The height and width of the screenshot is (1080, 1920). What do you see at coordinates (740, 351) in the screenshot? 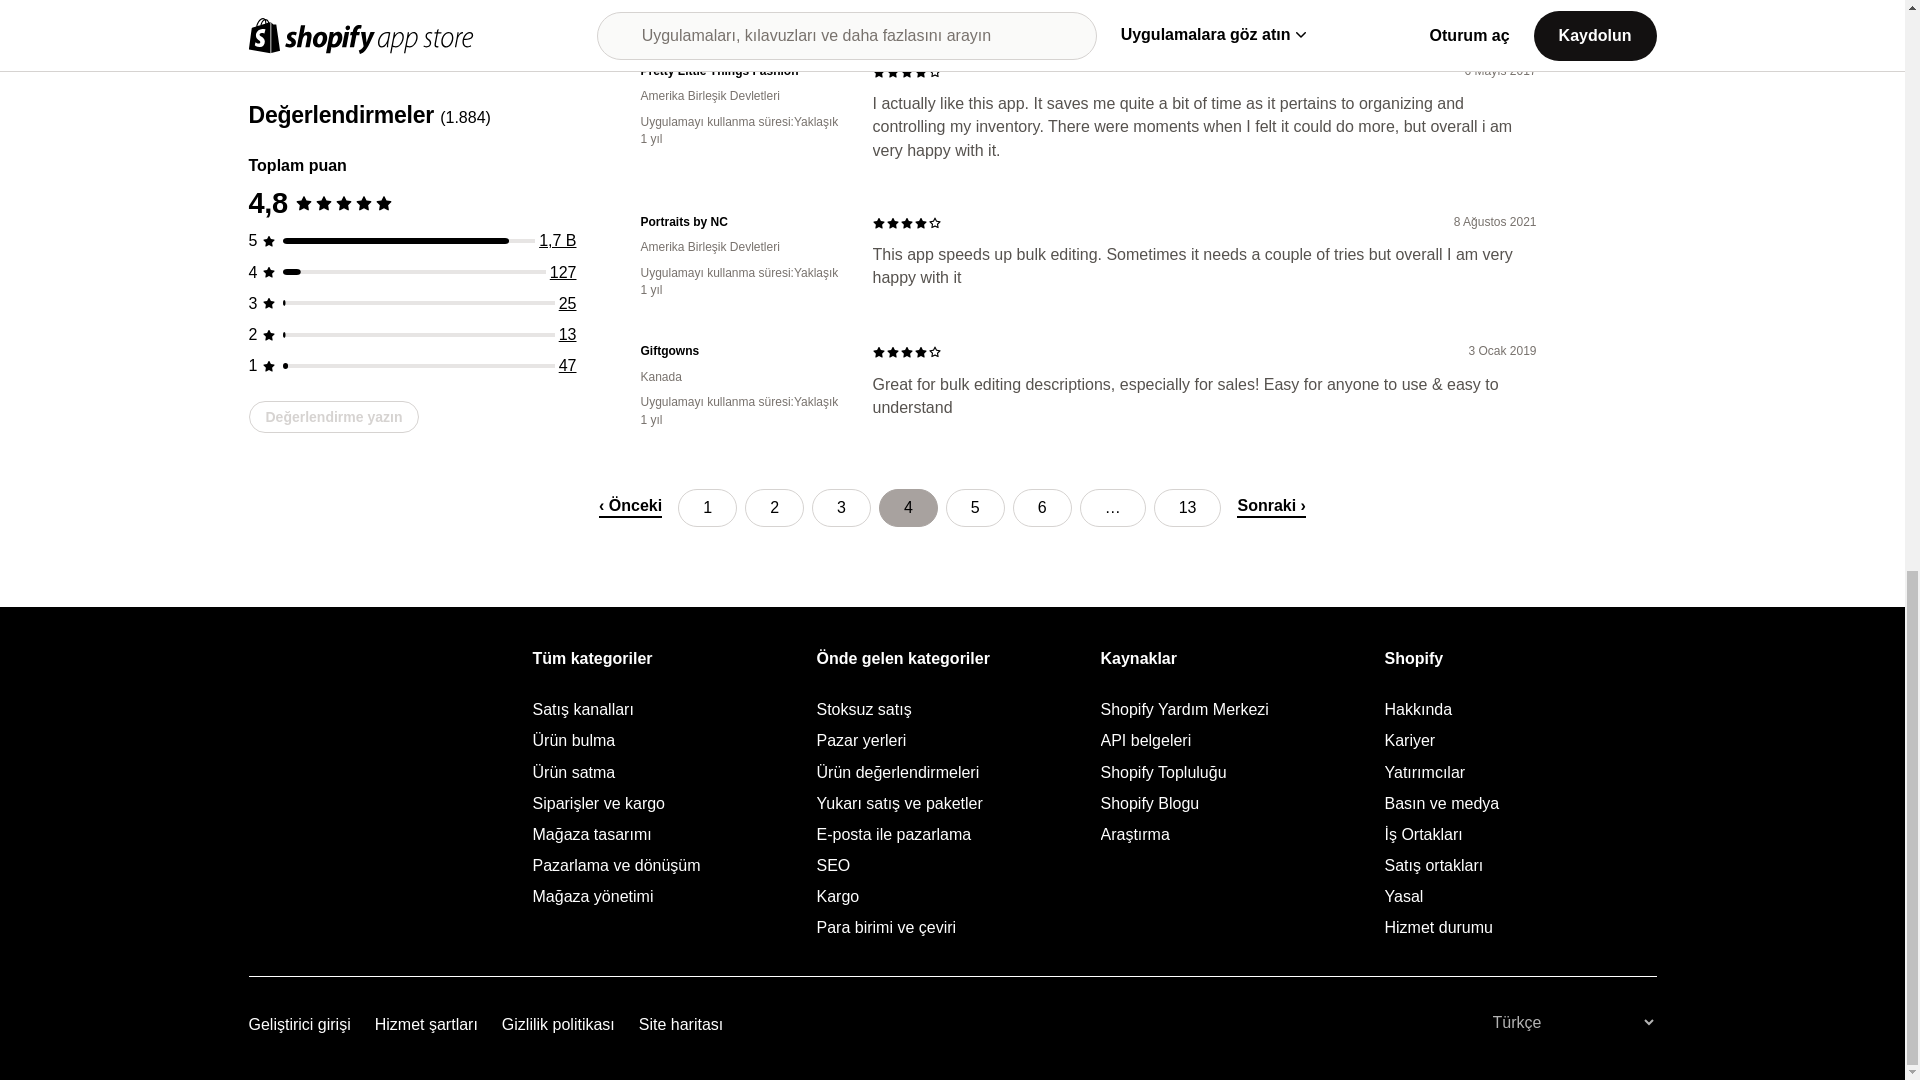
I see `Giftgowns` at bounding box center [740, 351].